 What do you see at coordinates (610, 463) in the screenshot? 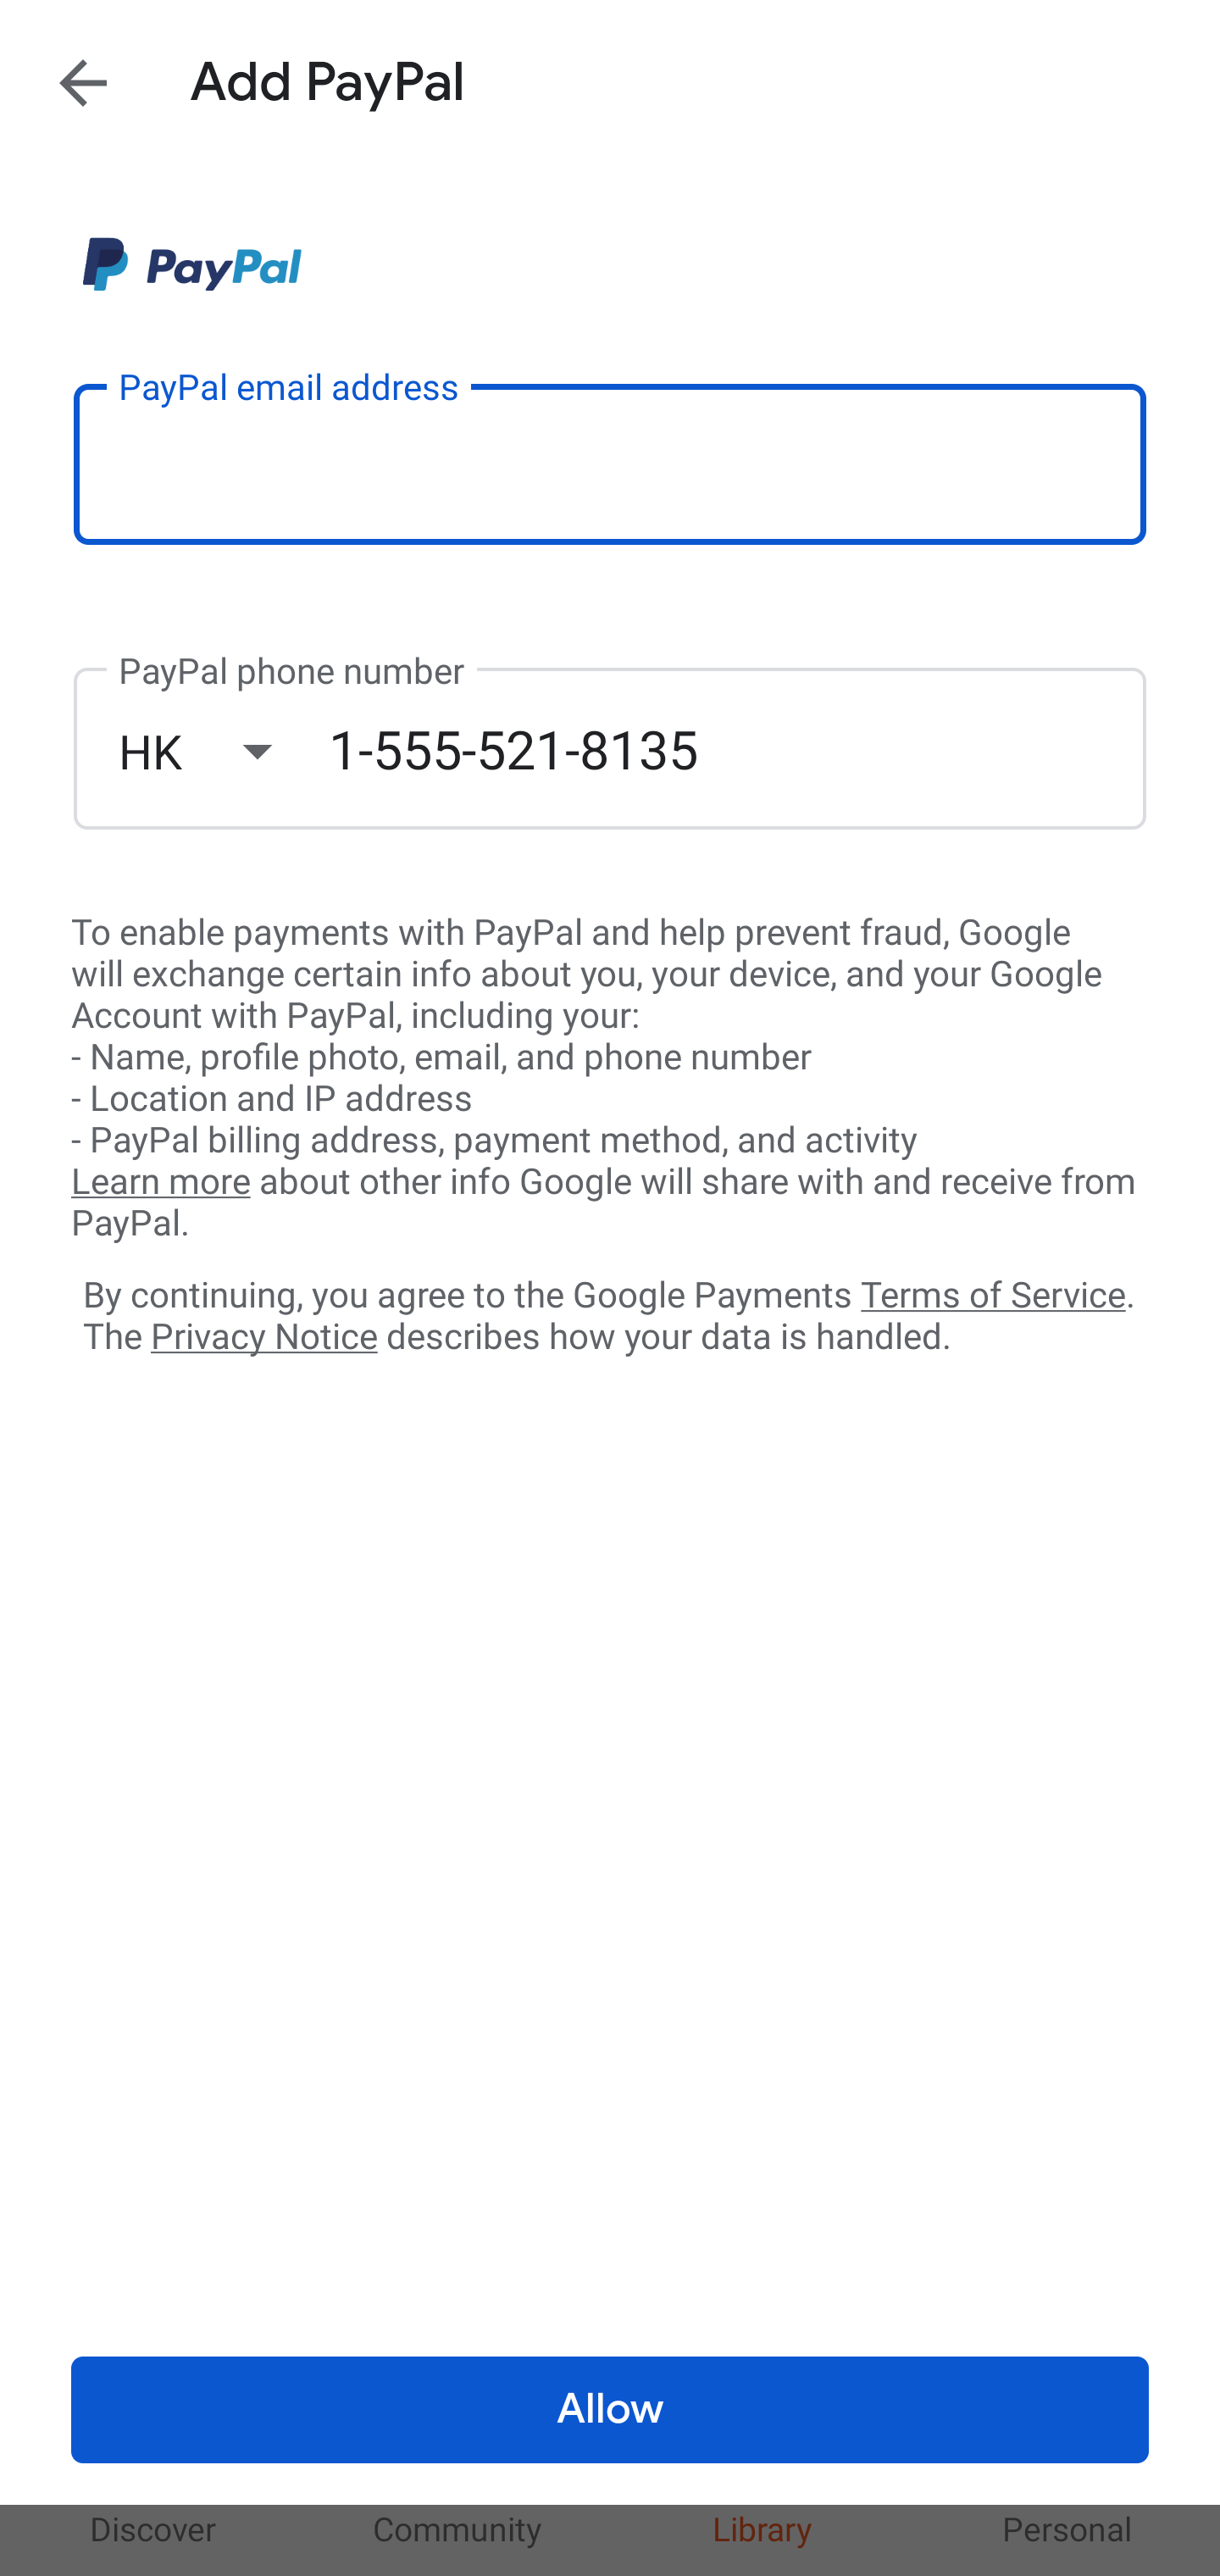
I see `PayPal email address` at bounding box center [610, 463].